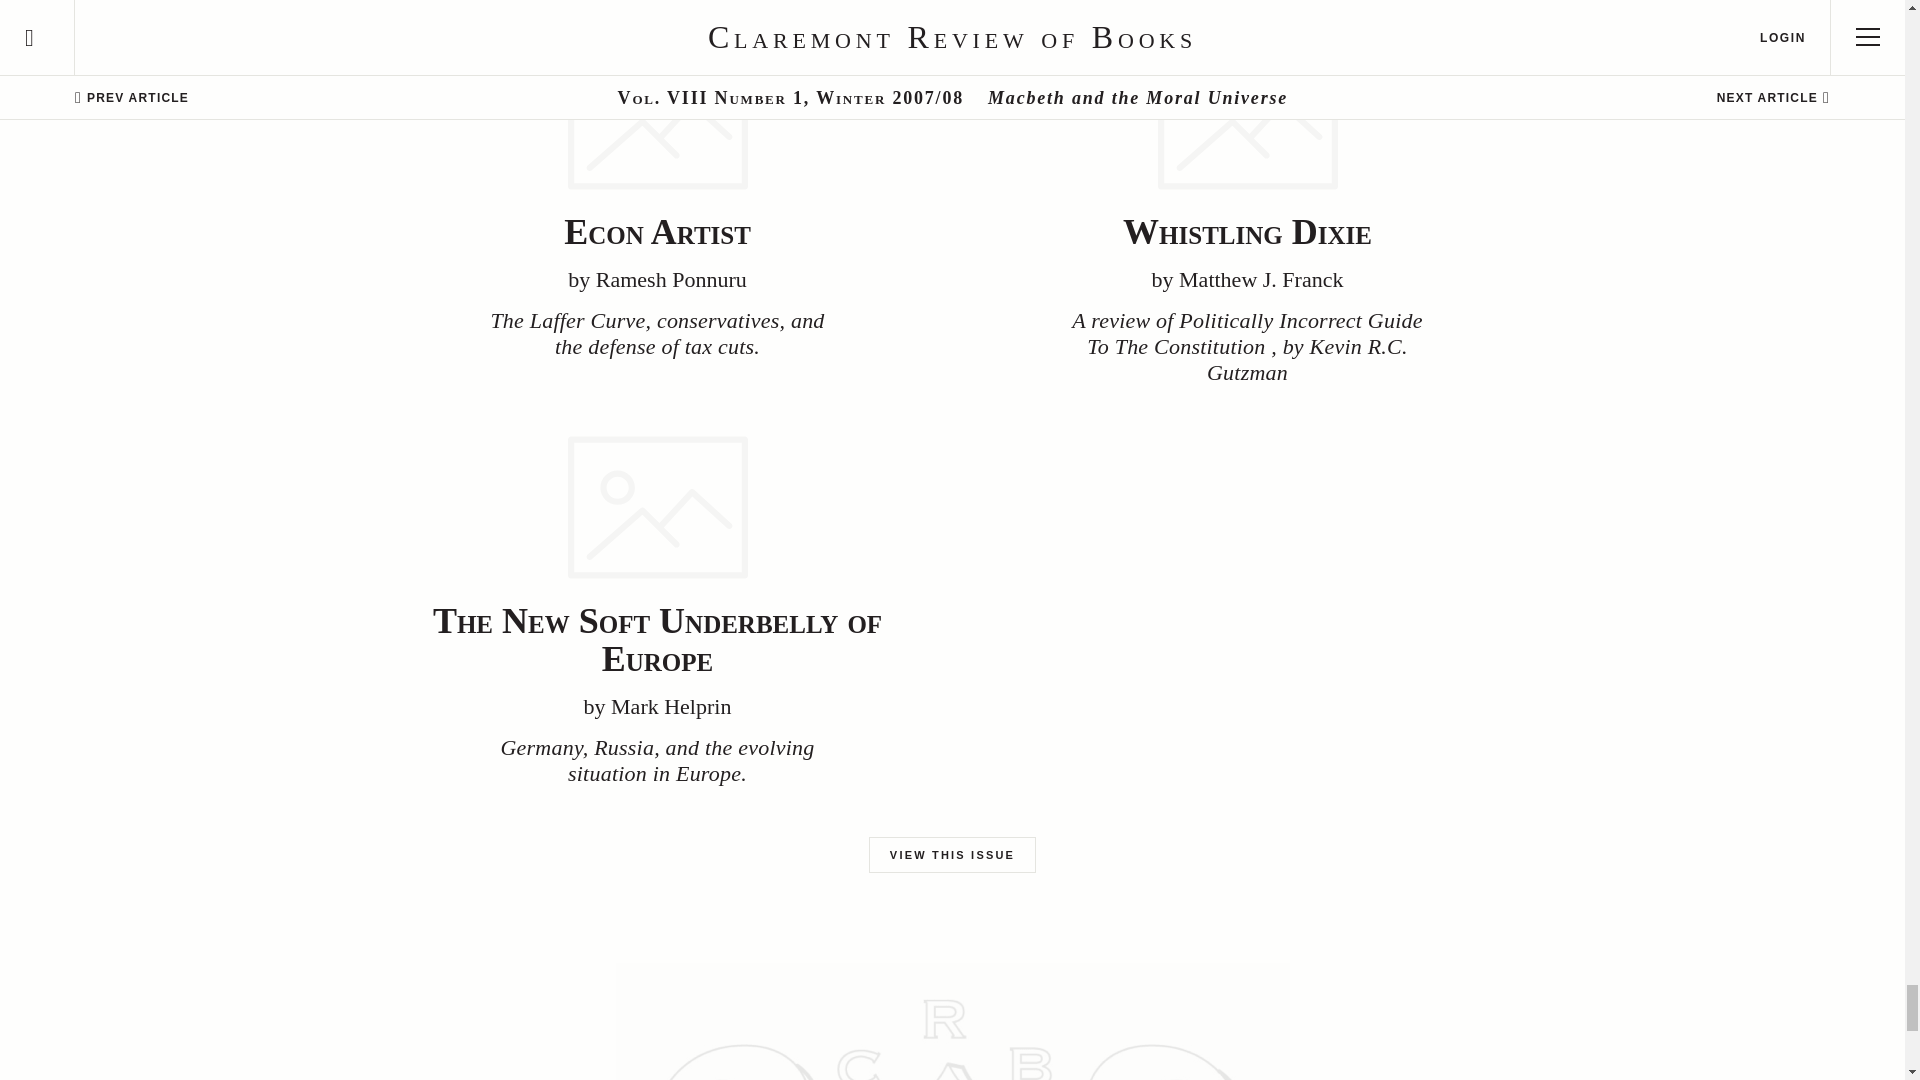 The height and width of the screenshot is (1080, 1920). What do you see at coordinates (1260, 278) in the screenshot?
I see `Matthew J. Franck` at bounding box center [1260, 278].